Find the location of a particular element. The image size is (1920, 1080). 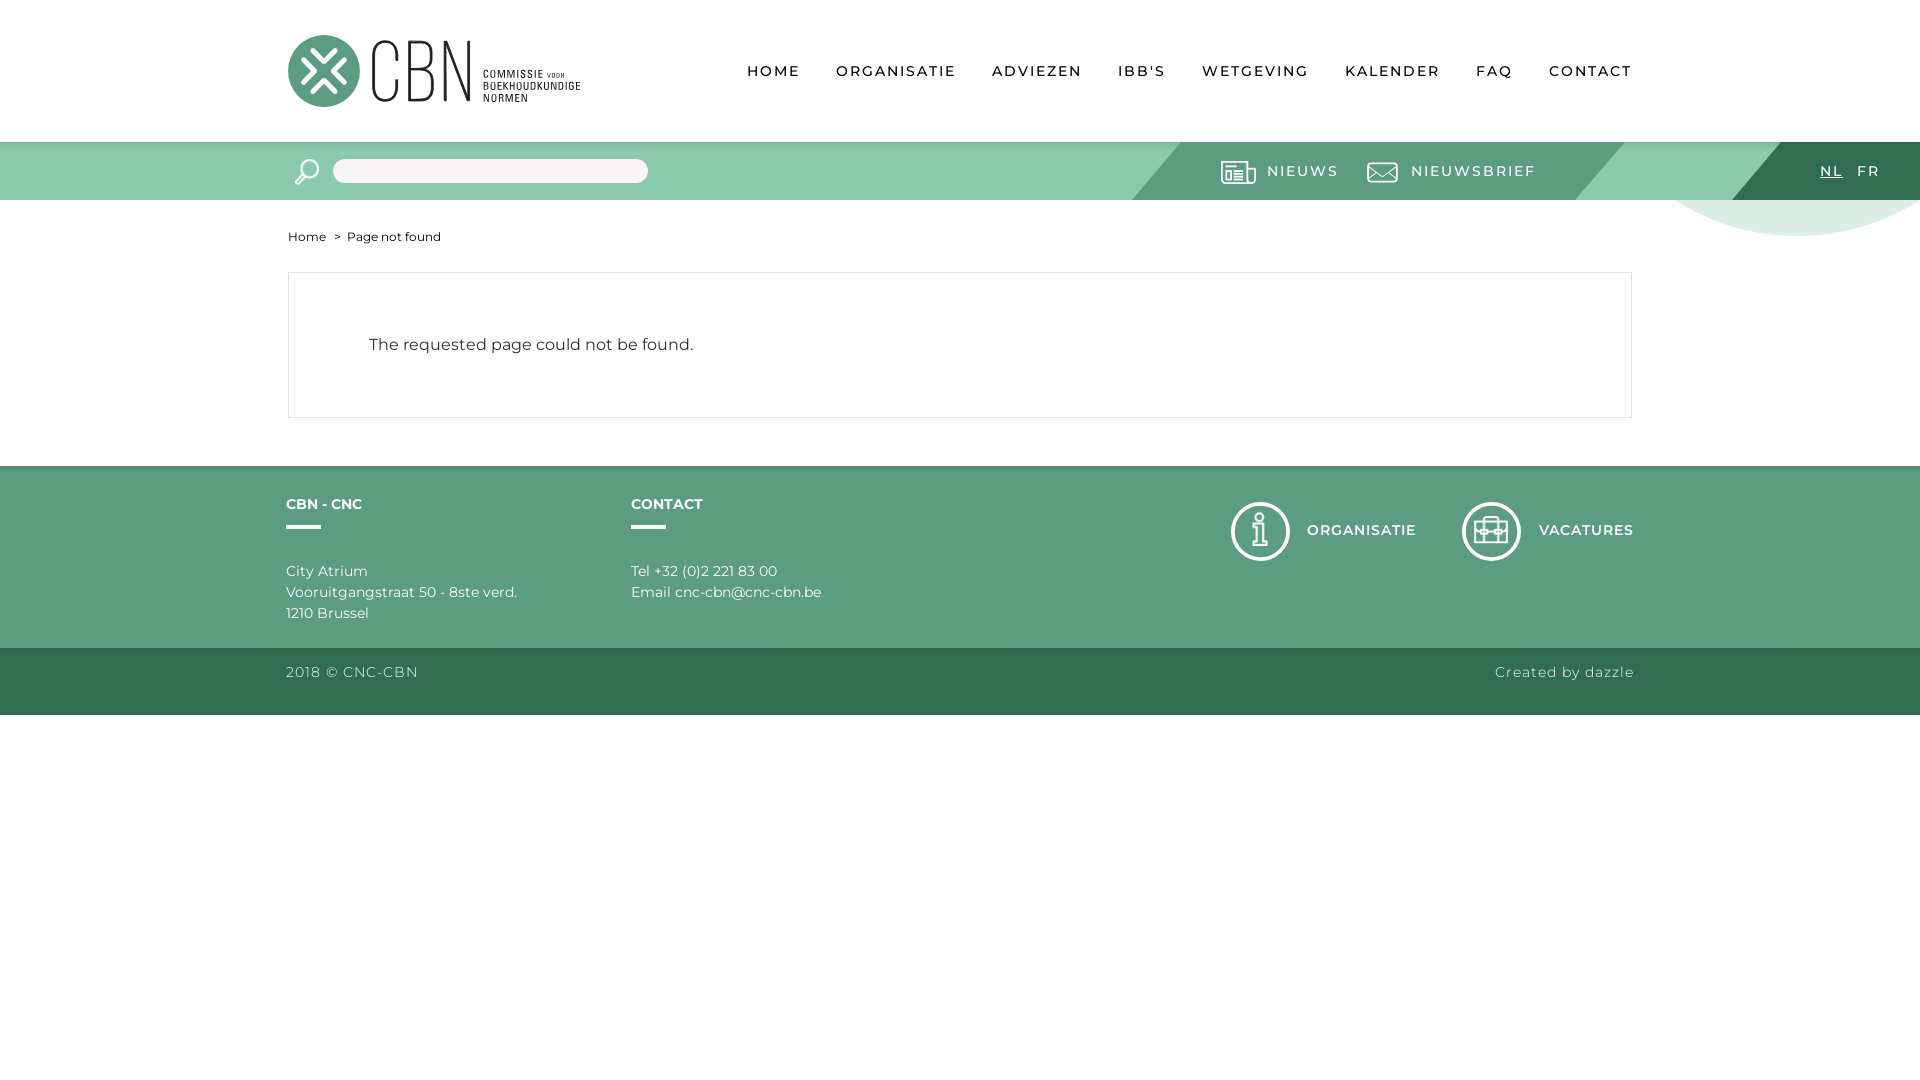

Home is located at coordinates (307, 236).